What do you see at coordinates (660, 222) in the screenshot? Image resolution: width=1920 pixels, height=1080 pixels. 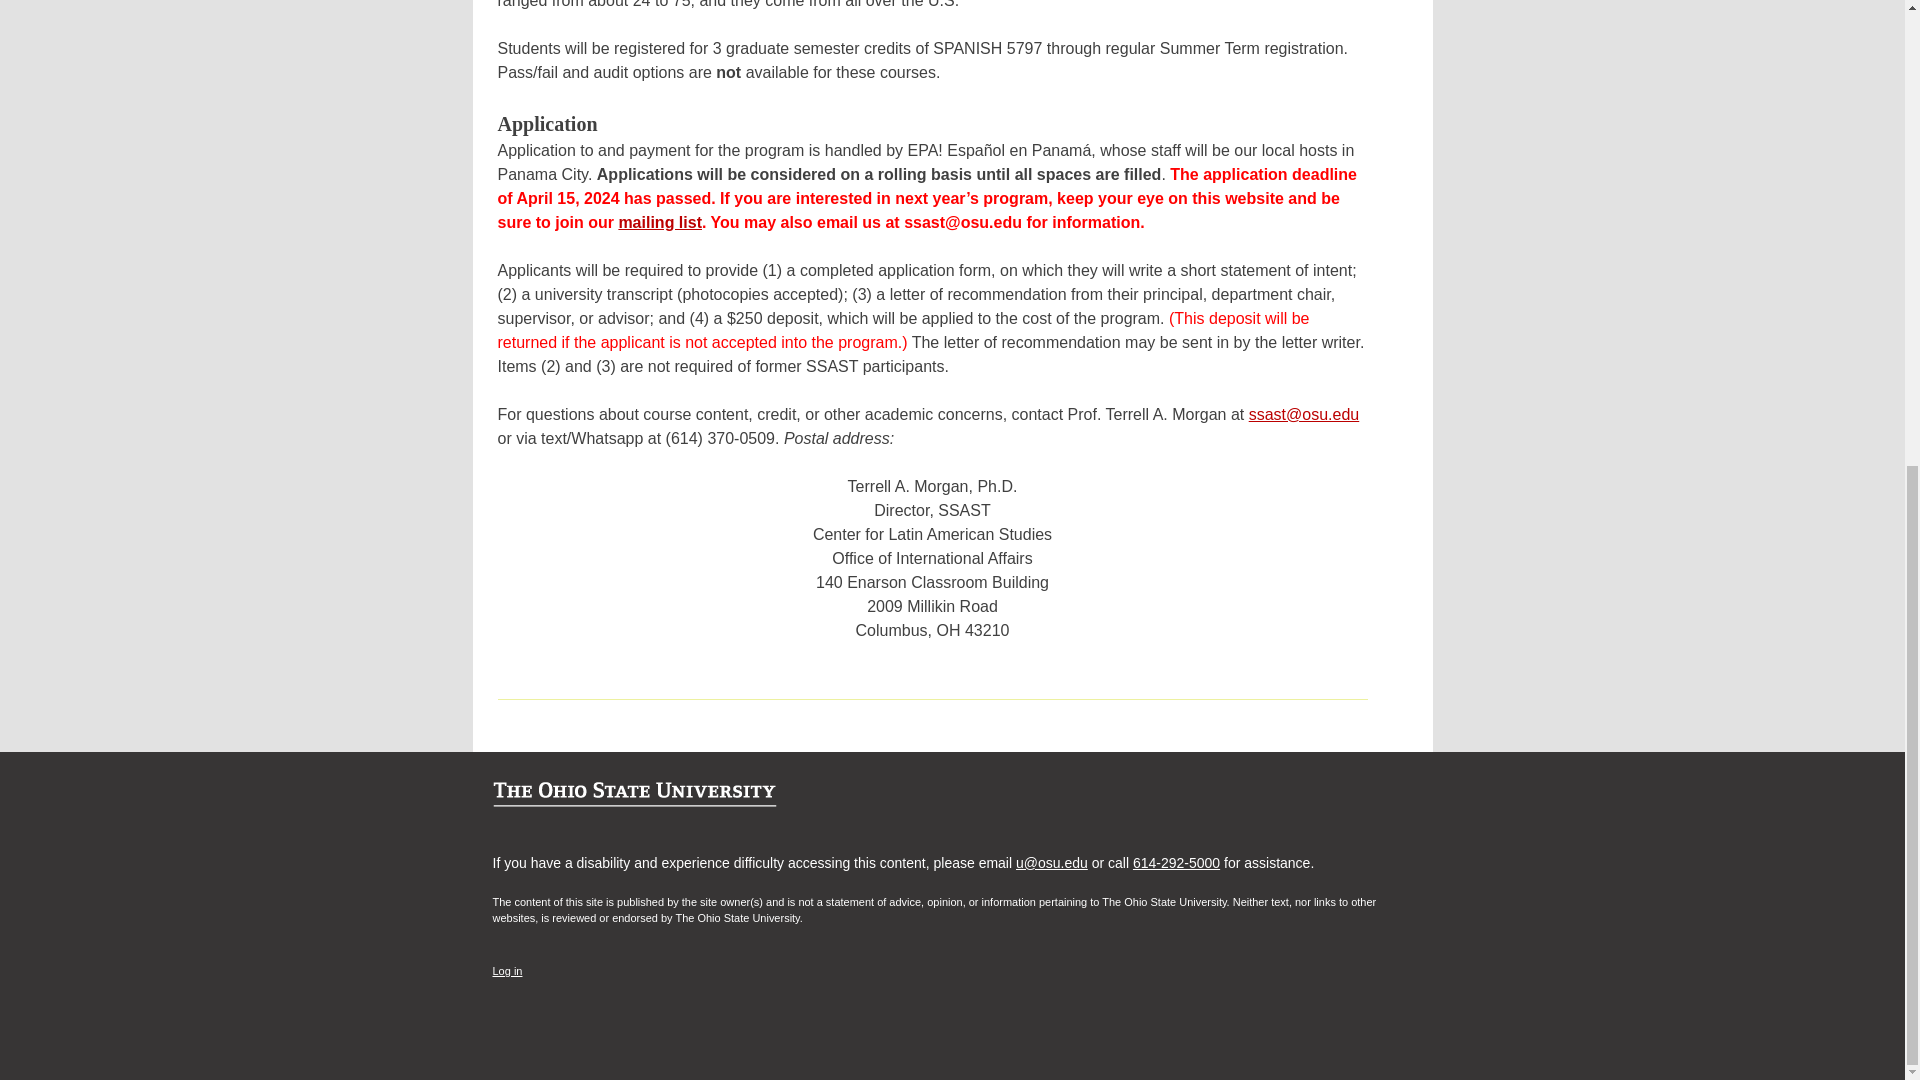 I see `mailing list` at bounding box center [660, 222].